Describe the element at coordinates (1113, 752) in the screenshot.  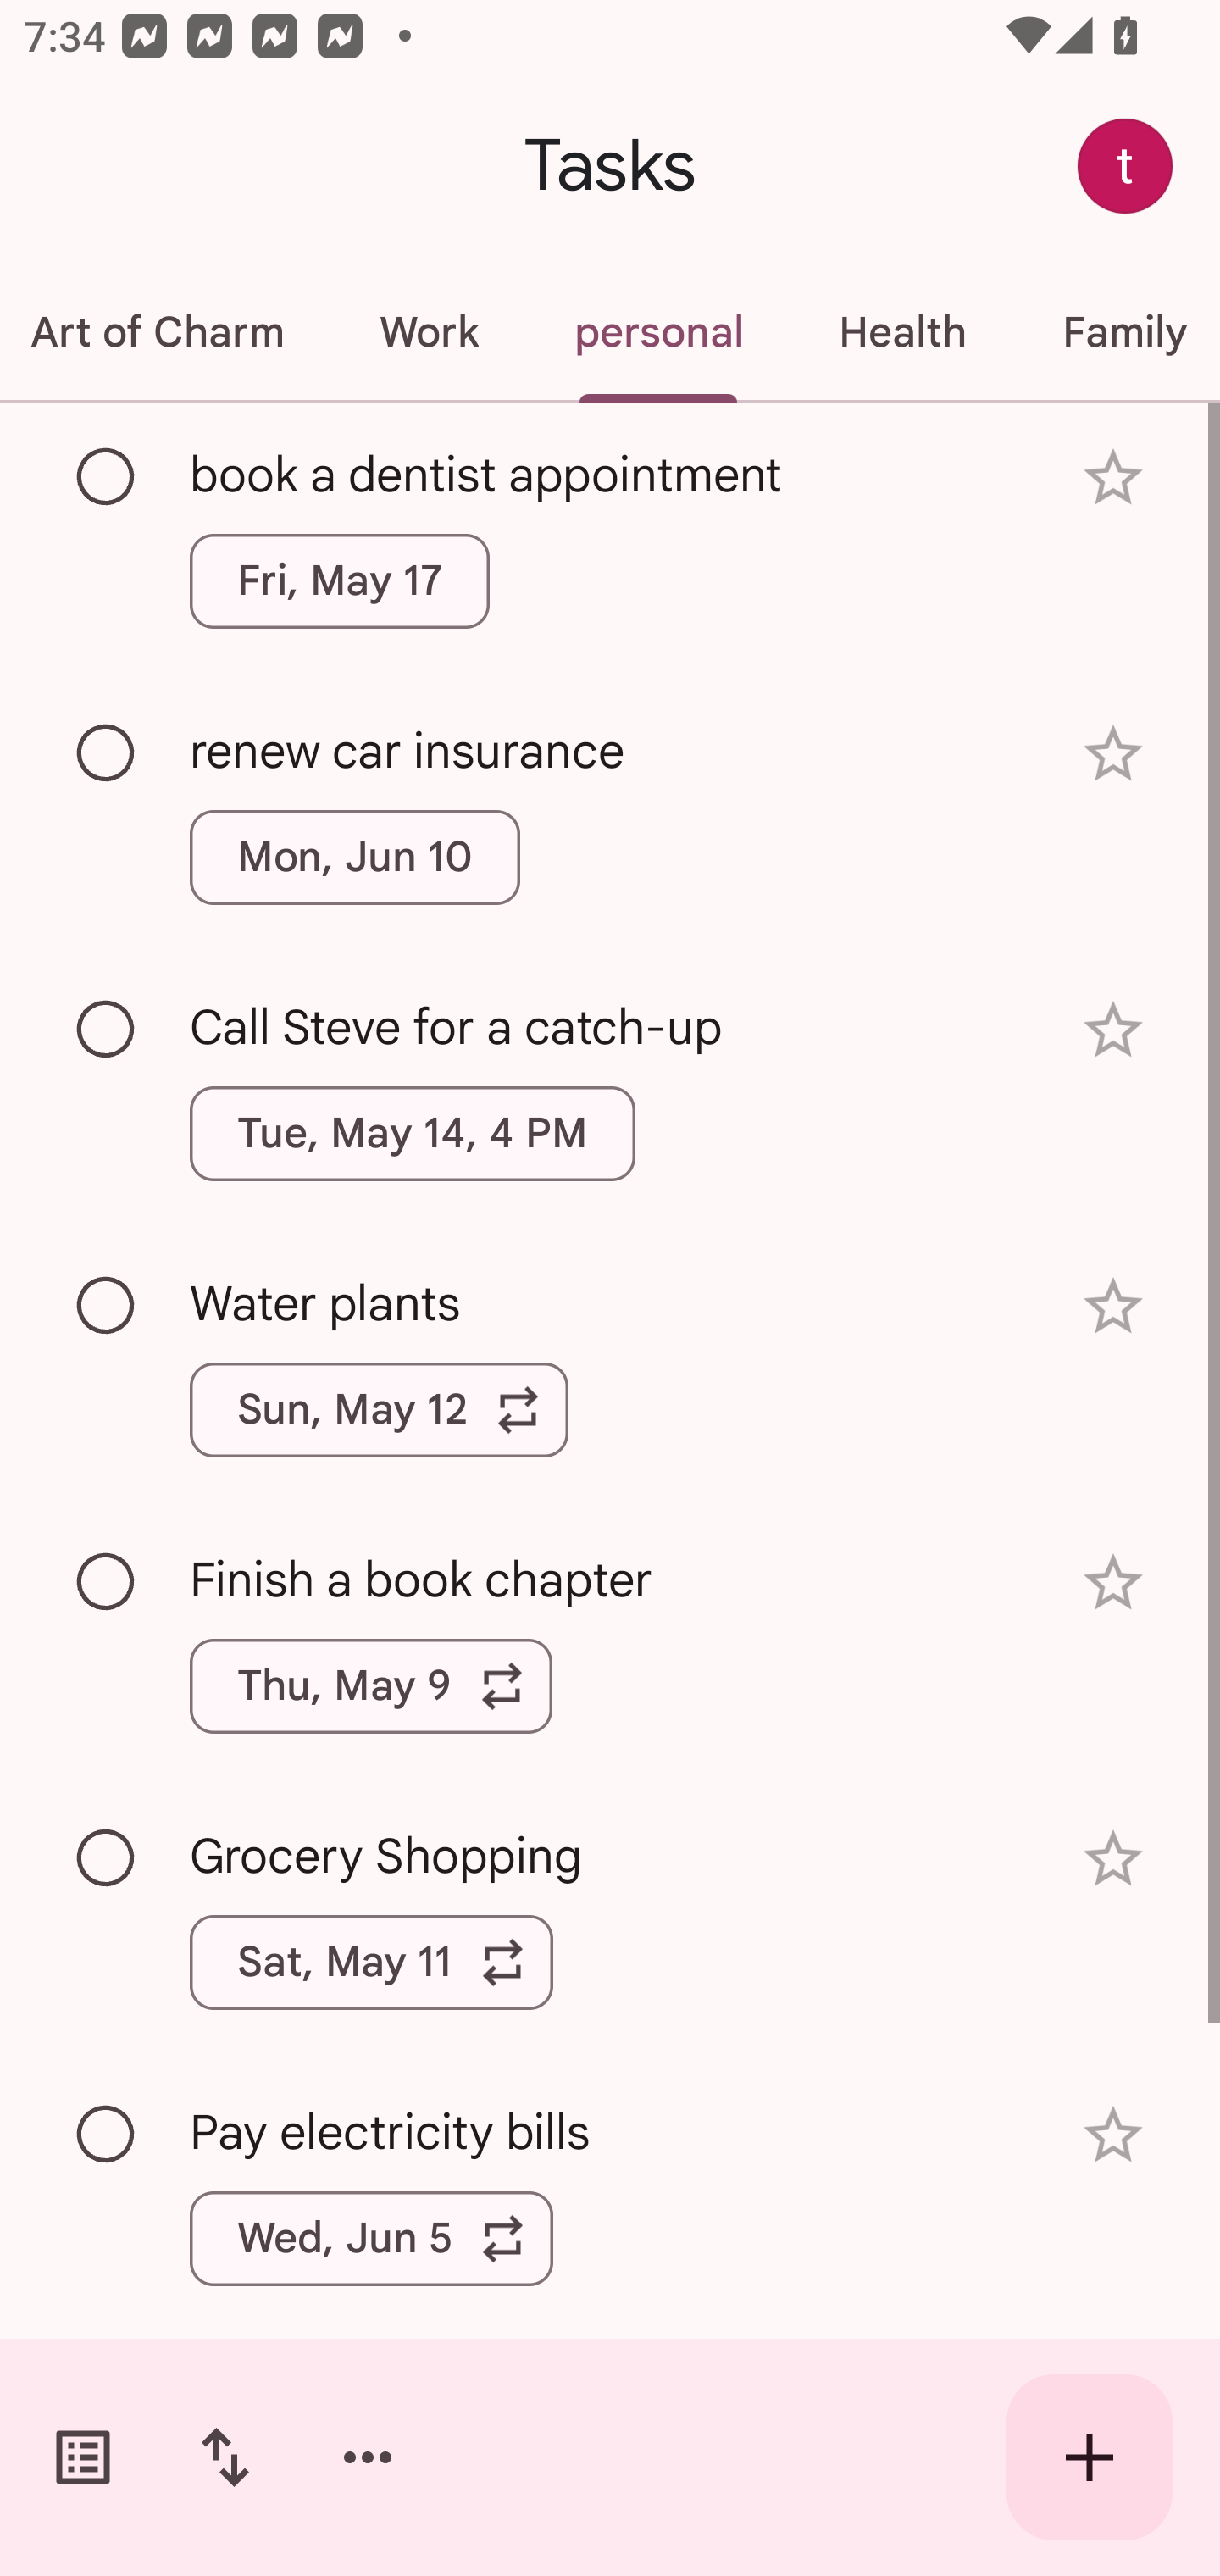
I see `Add star` at that location.